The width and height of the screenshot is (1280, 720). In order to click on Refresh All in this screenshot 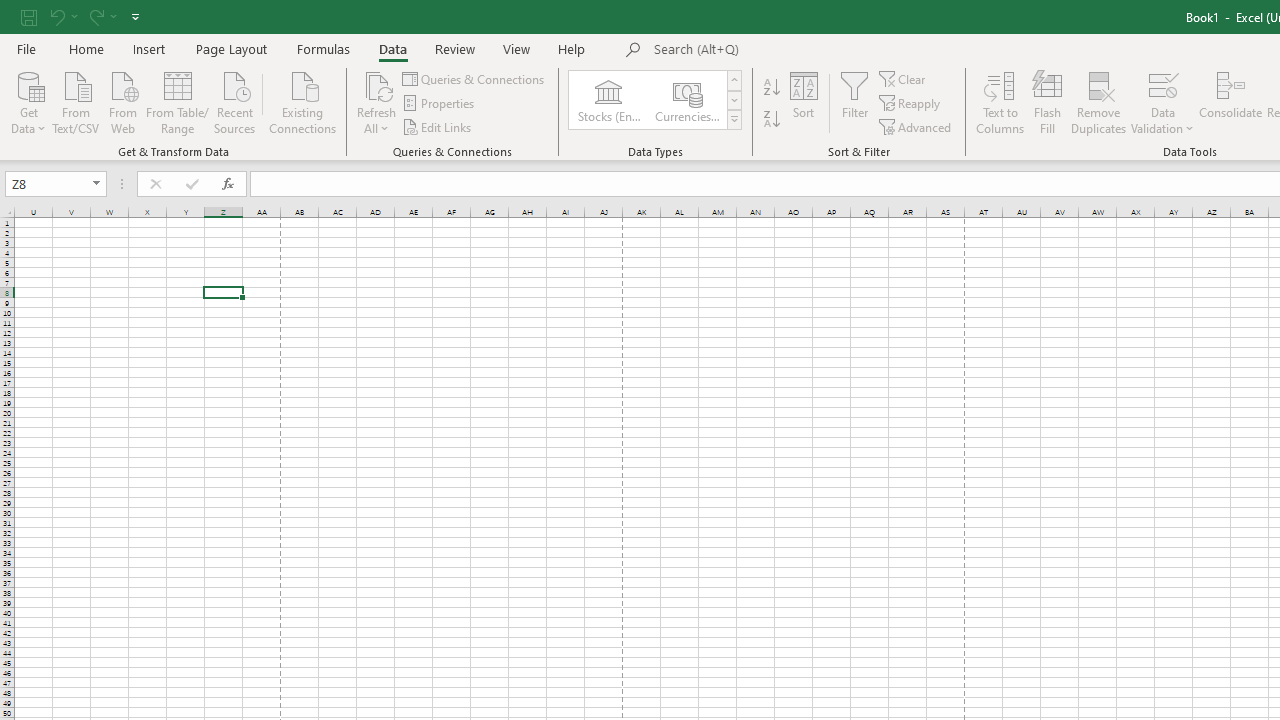, I will do `click(376, 102)`.